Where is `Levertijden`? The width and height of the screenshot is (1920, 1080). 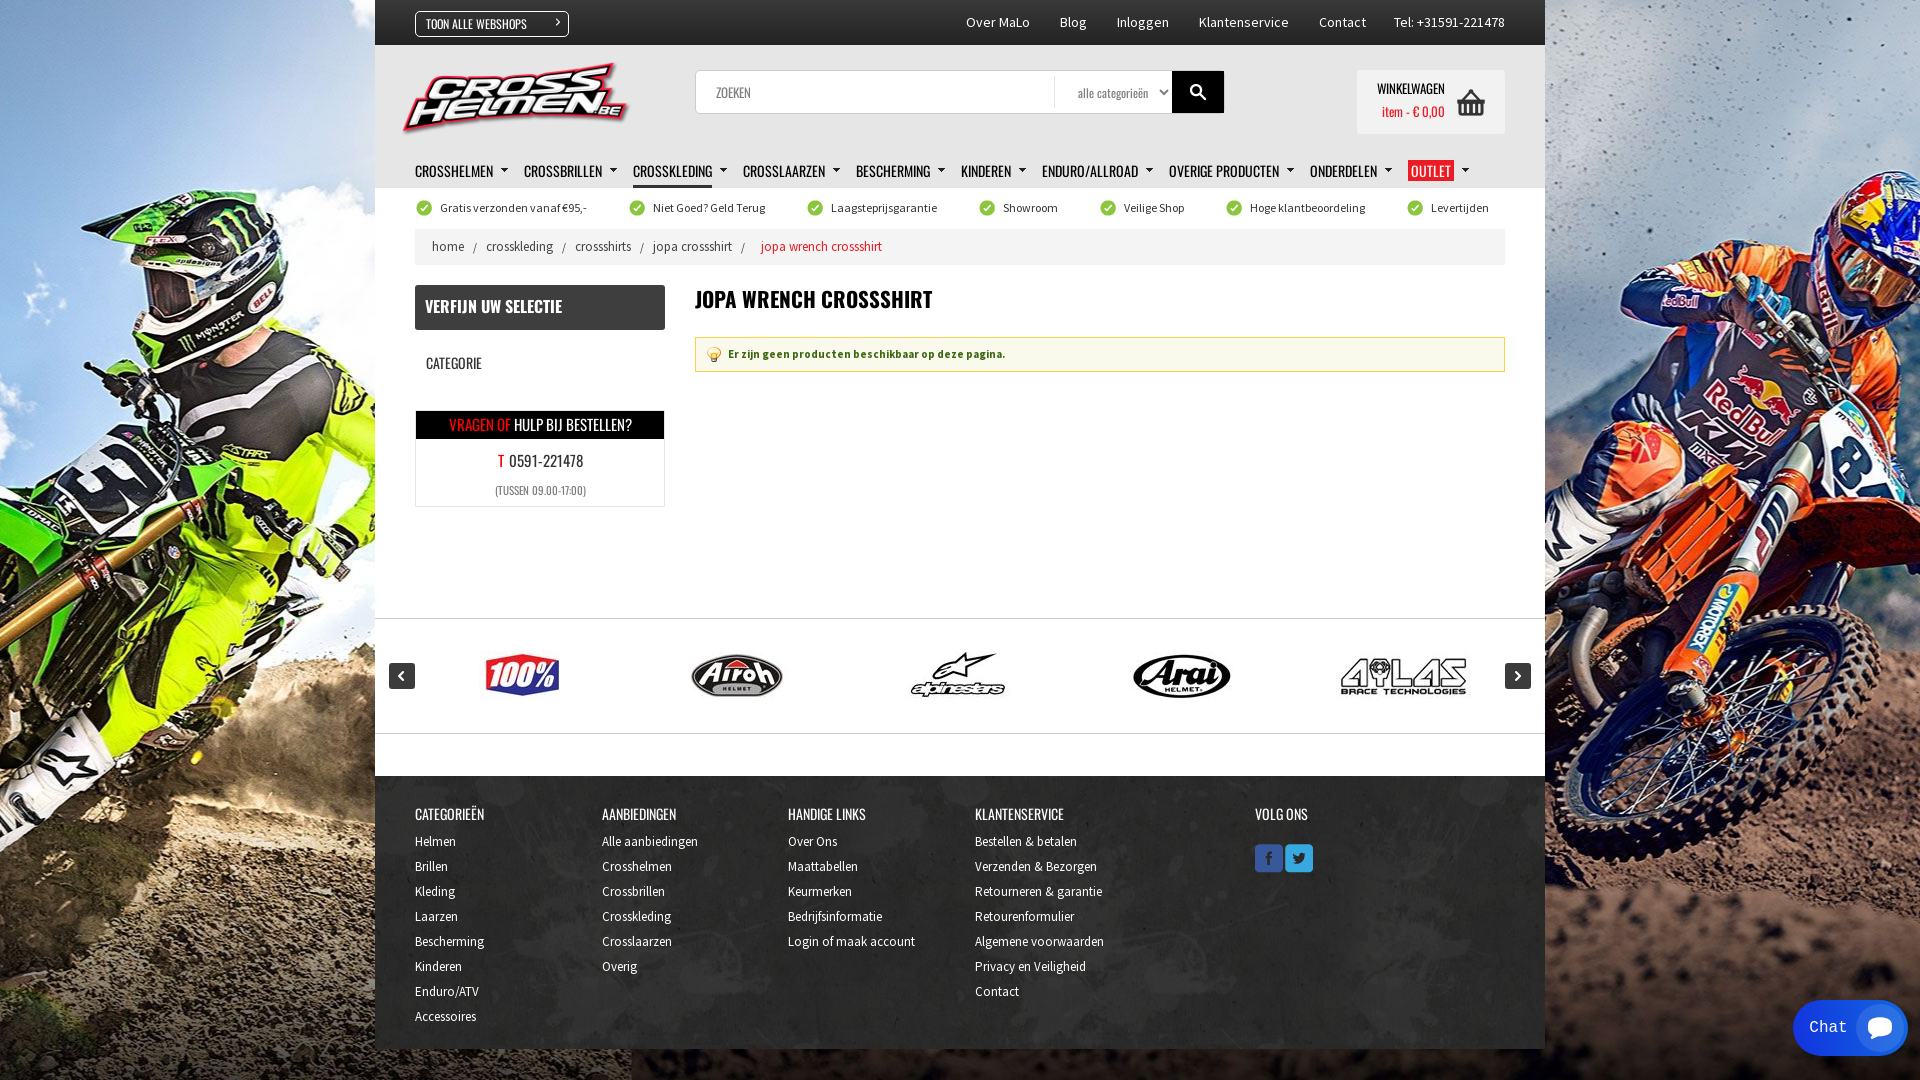
Levertijden is located at coordinates (1460, 208).